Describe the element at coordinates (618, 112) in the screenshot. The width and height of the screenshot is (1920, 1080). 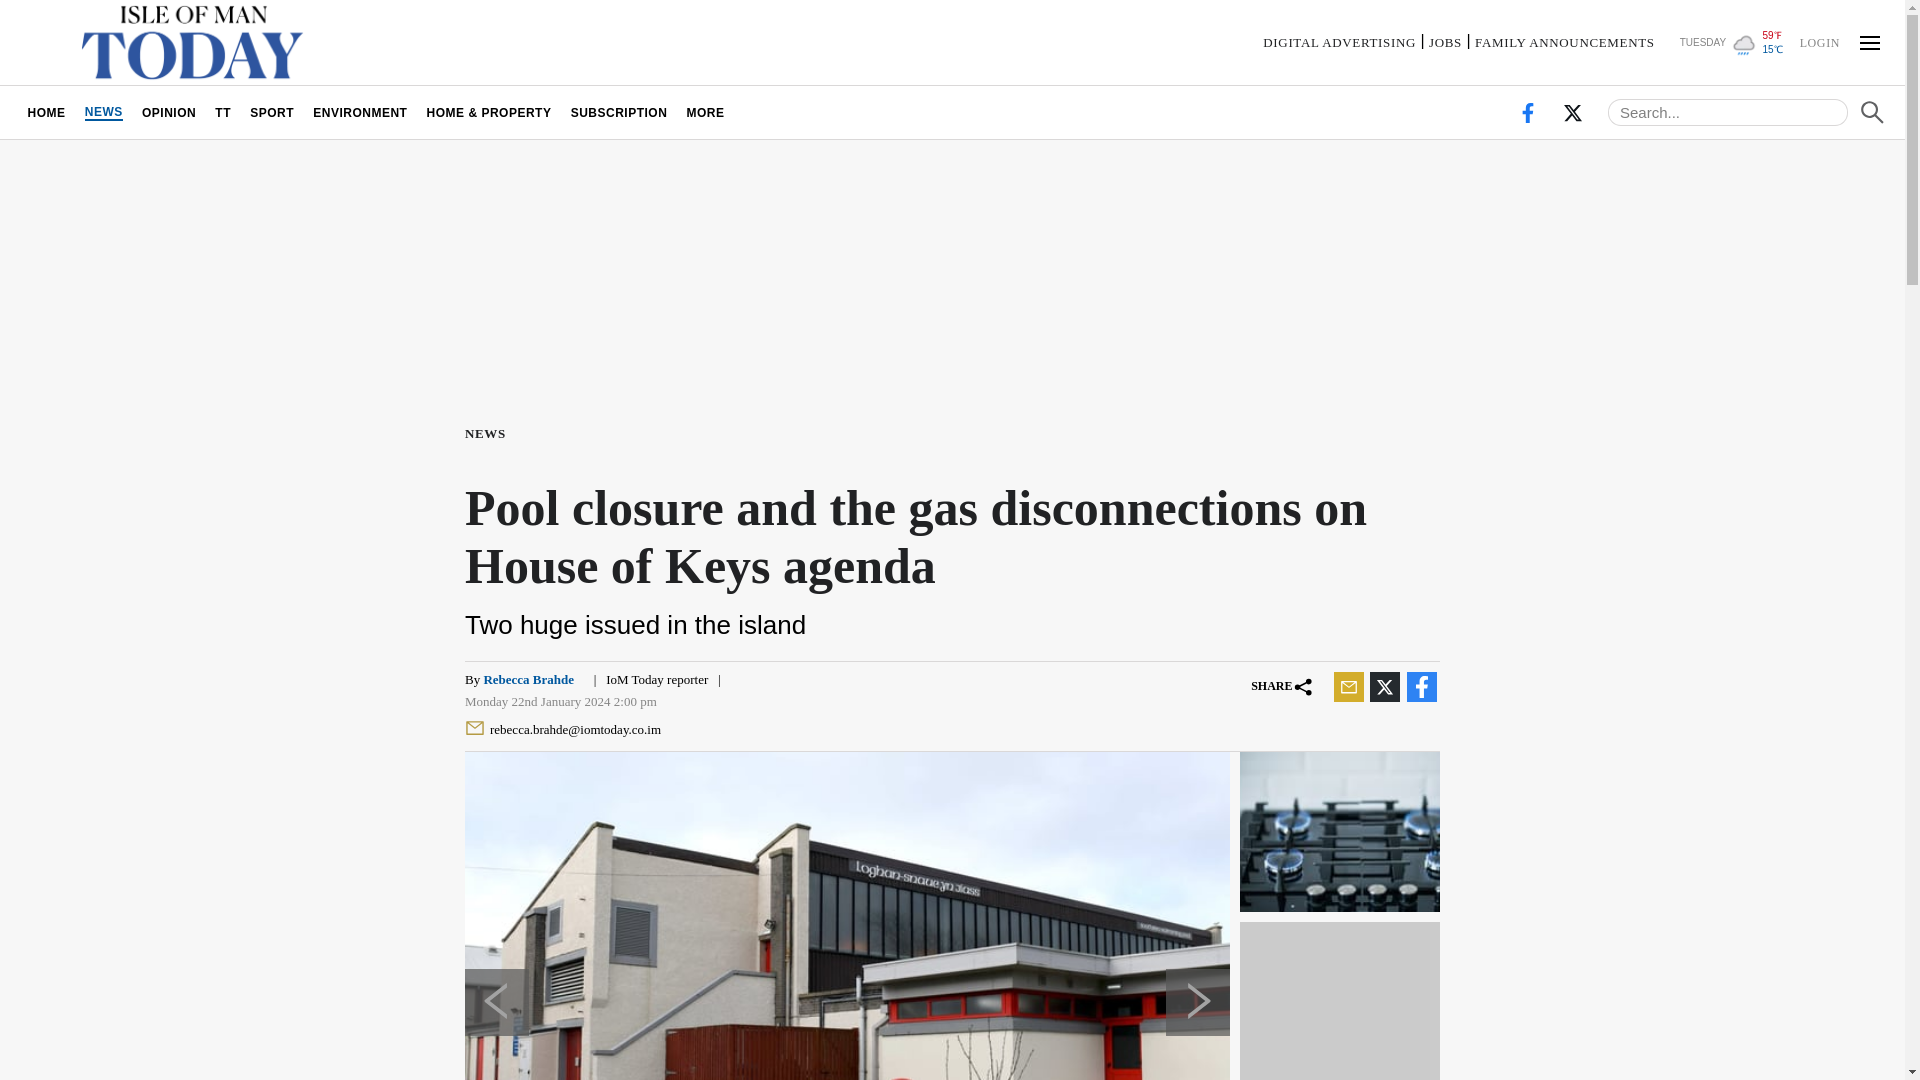
I see `SUBSCRIPTION` at that location.